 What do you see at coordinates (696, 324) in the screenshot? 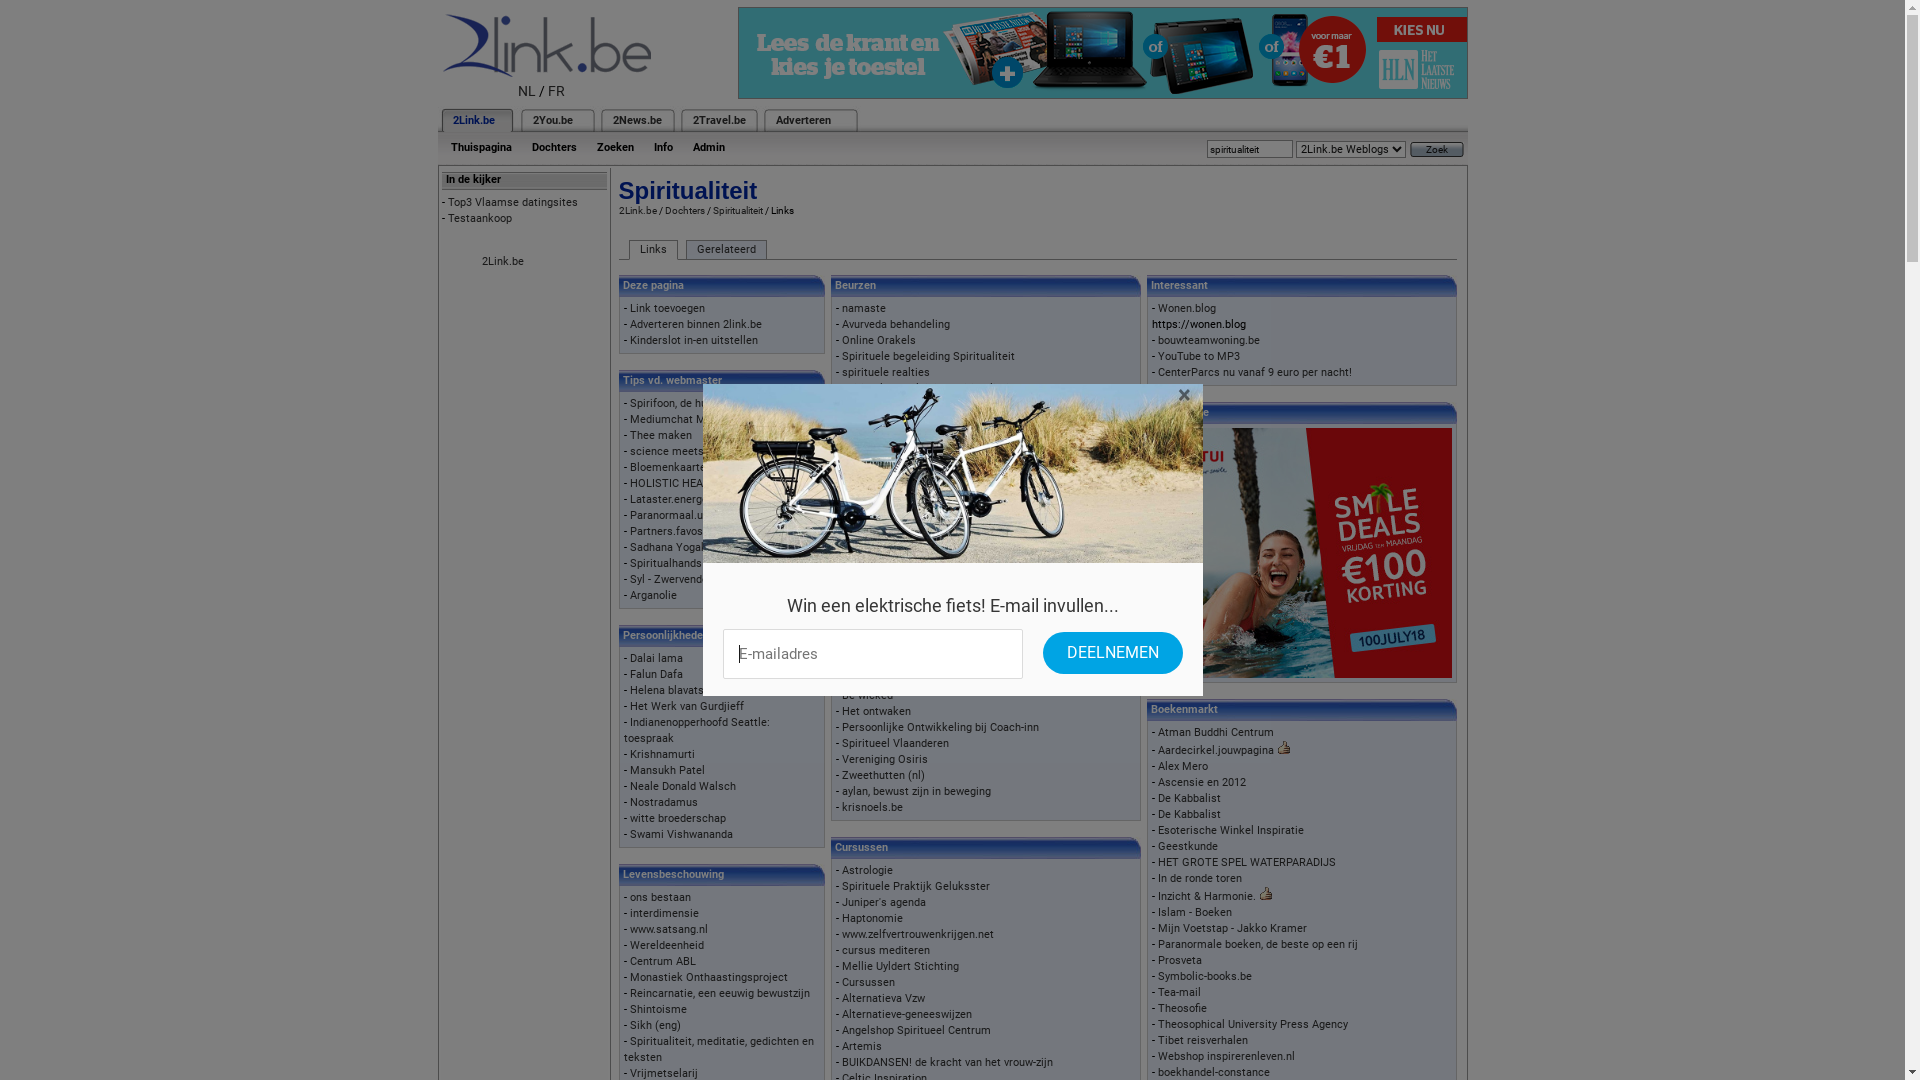
I see `Adverteren binnen 2link.be` at bounding box center [696, 324].